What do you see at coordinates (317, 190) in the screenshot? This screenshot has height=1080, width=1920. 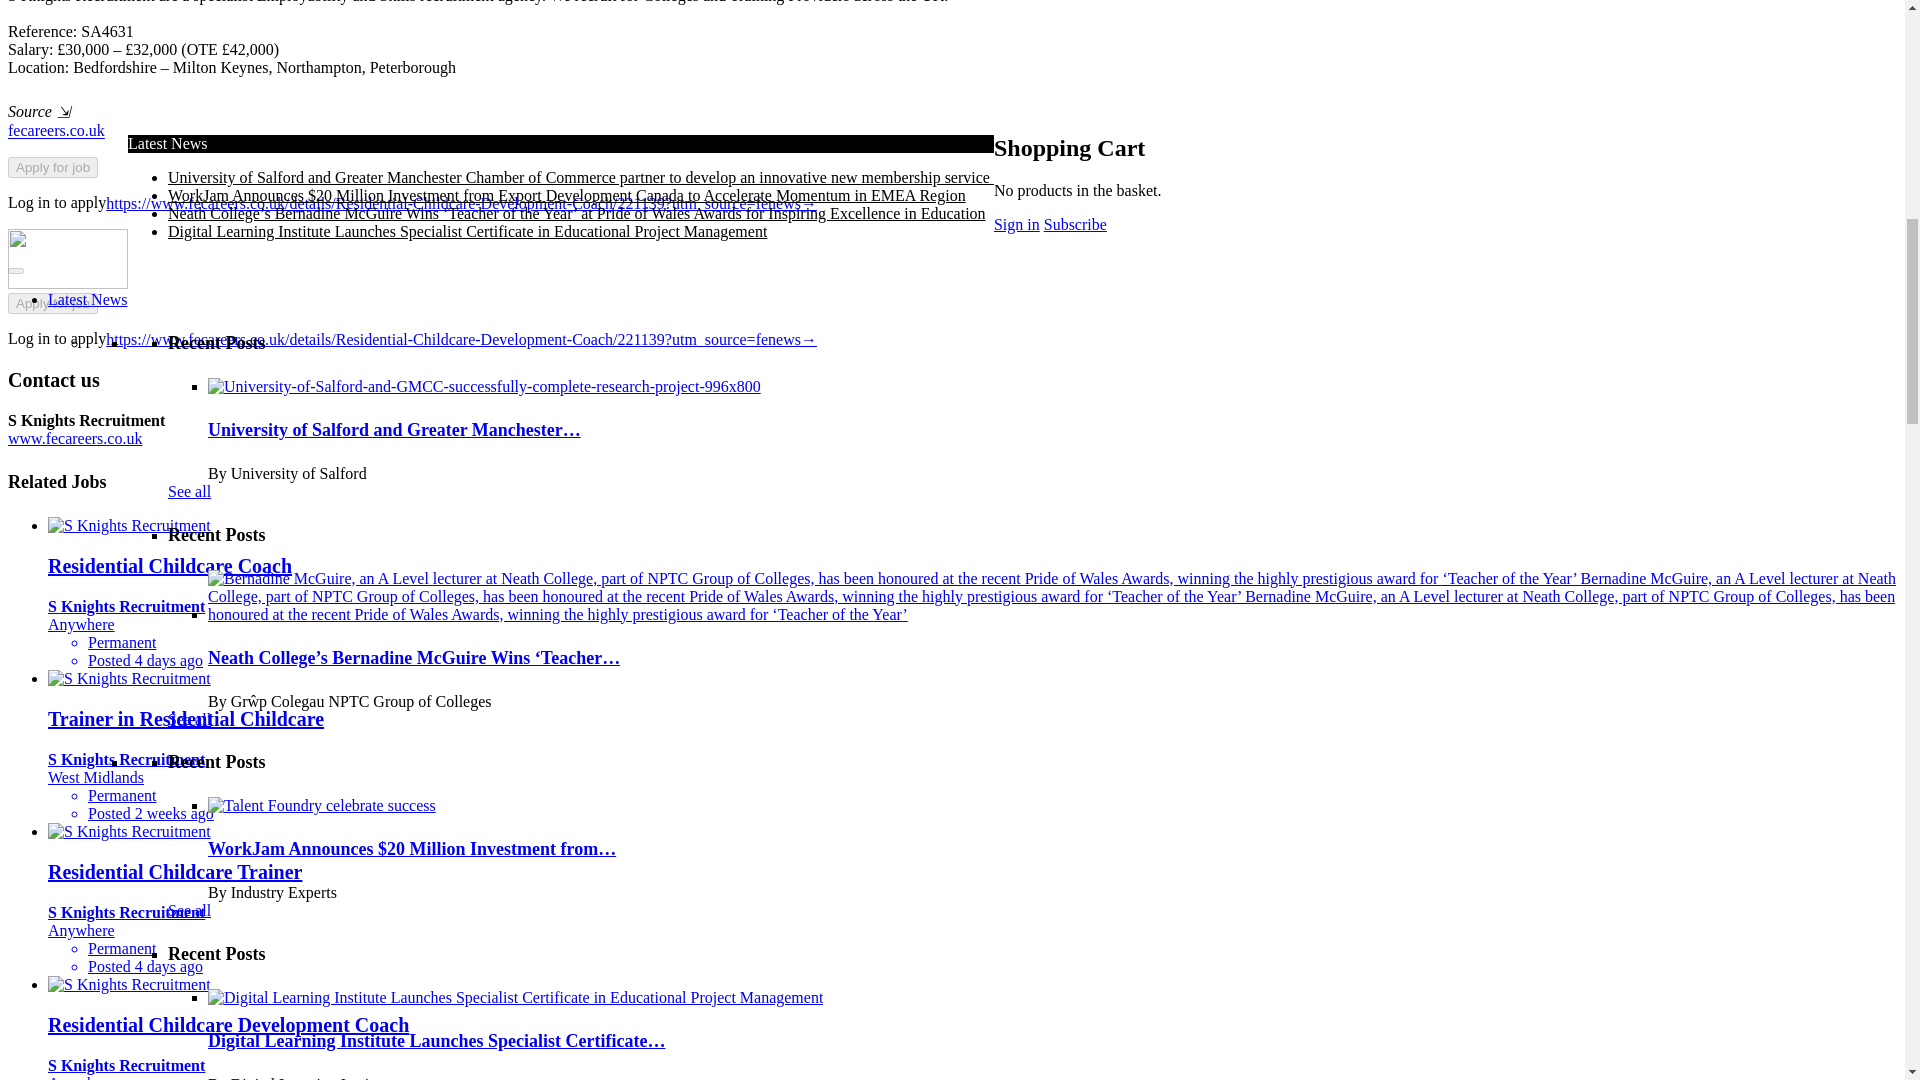 I see `Sign in` at bounding box center [317, 190].